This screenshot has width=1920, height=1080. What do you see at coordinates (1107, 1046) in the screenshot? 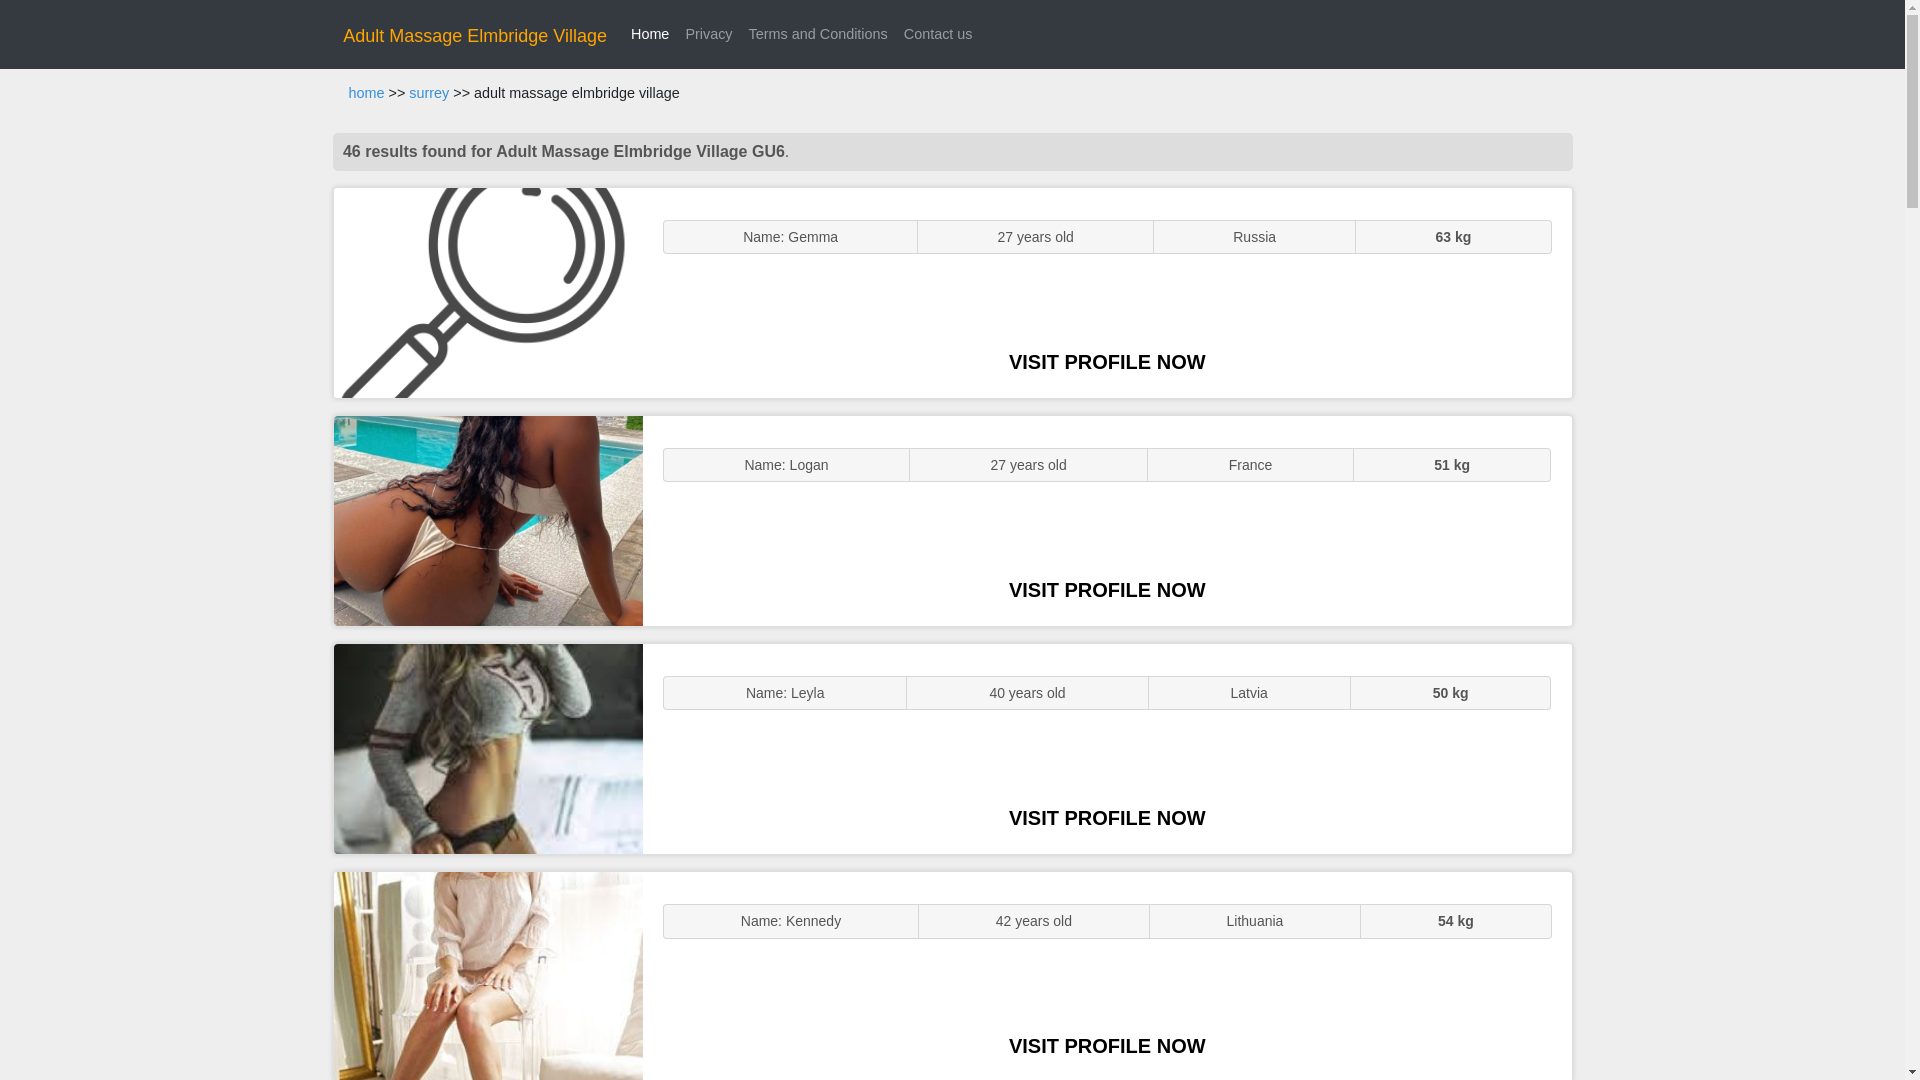
I see `VISIT PROFILE NOW` at bounding box center [1107, 1046].